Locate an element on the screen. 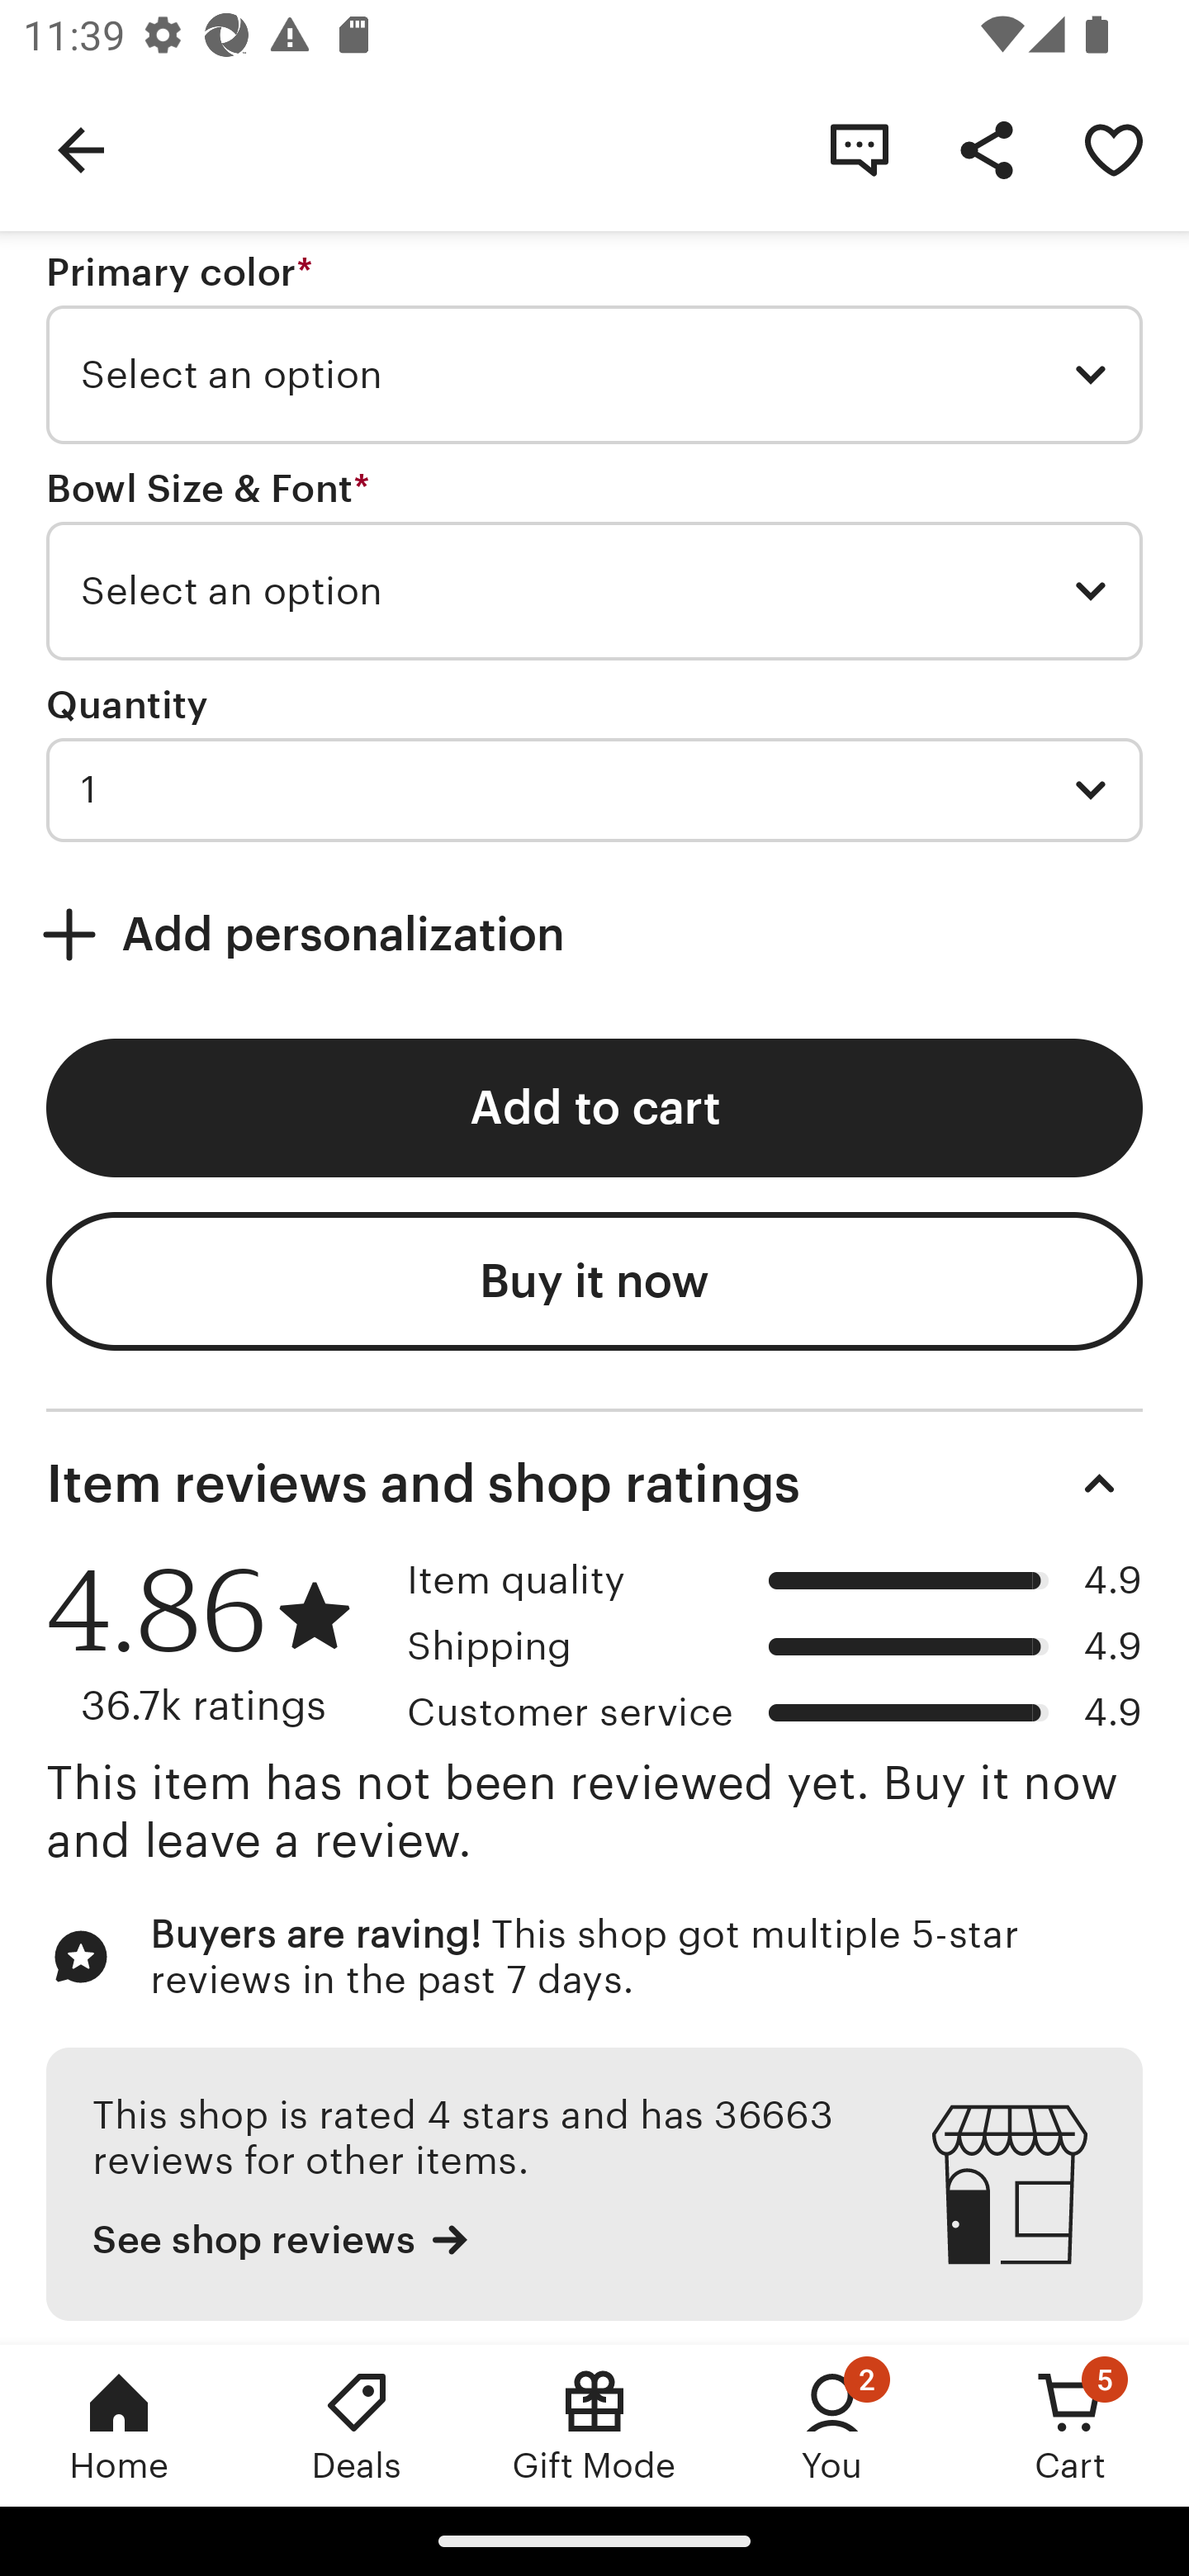  Buy it now is located at coordinates (594, 1281).